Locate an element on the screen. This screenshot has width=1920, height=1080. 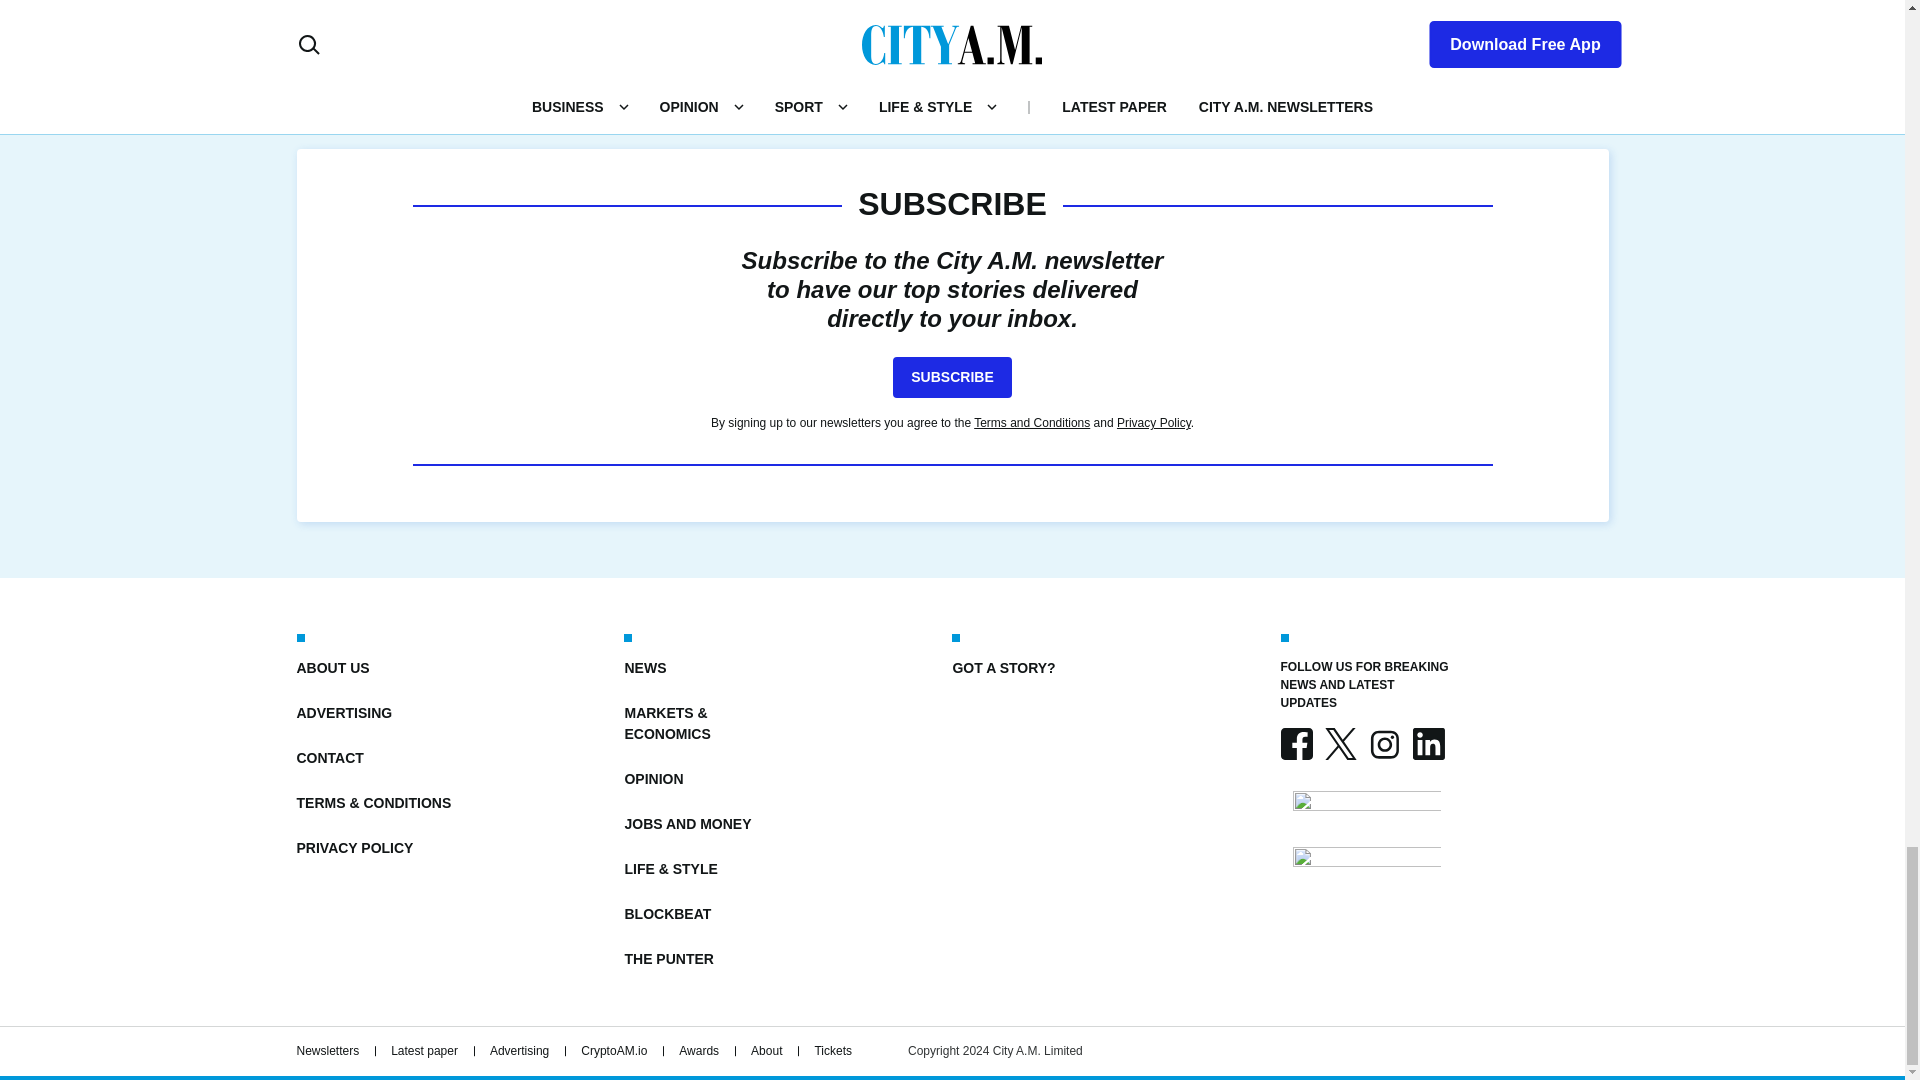
X is located at coordinates (1340, 744).